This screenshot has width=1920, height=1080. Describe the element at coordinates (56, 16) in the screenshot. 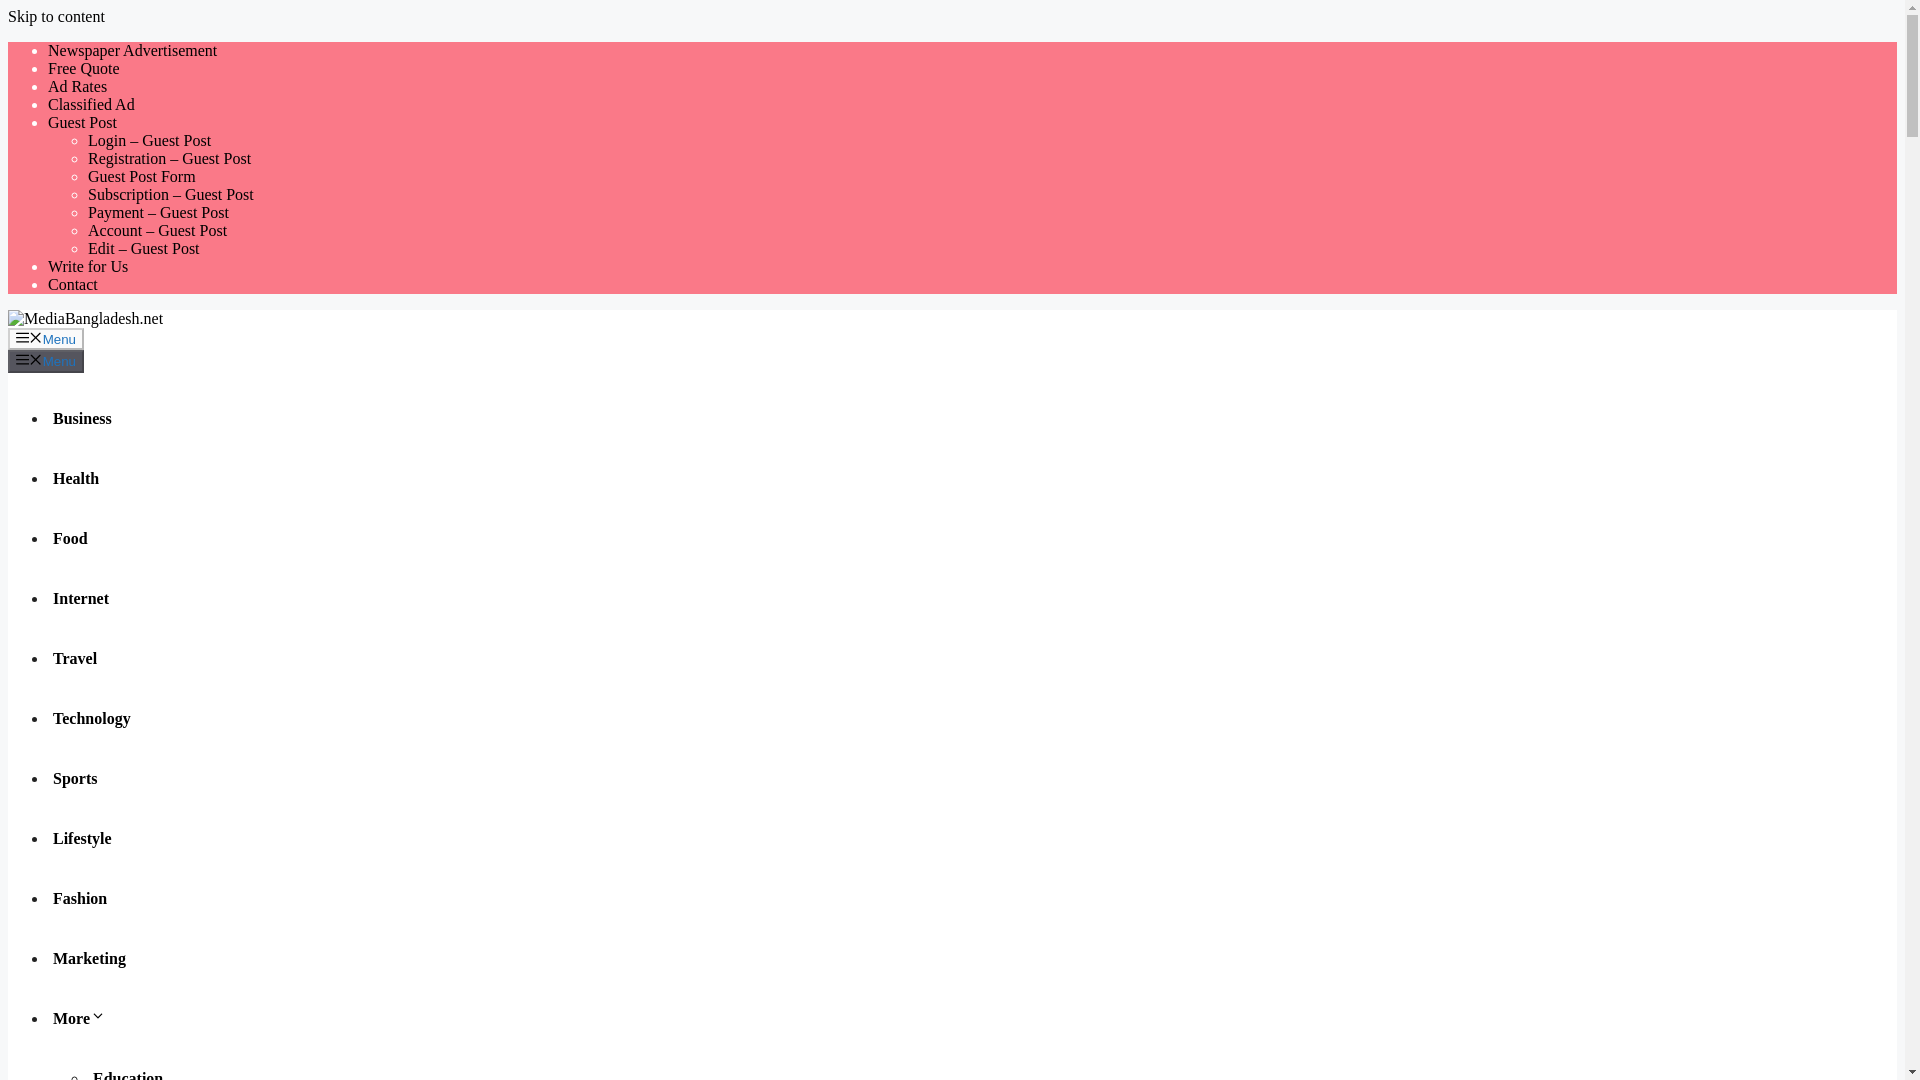

I see `Skip to content` at that location.